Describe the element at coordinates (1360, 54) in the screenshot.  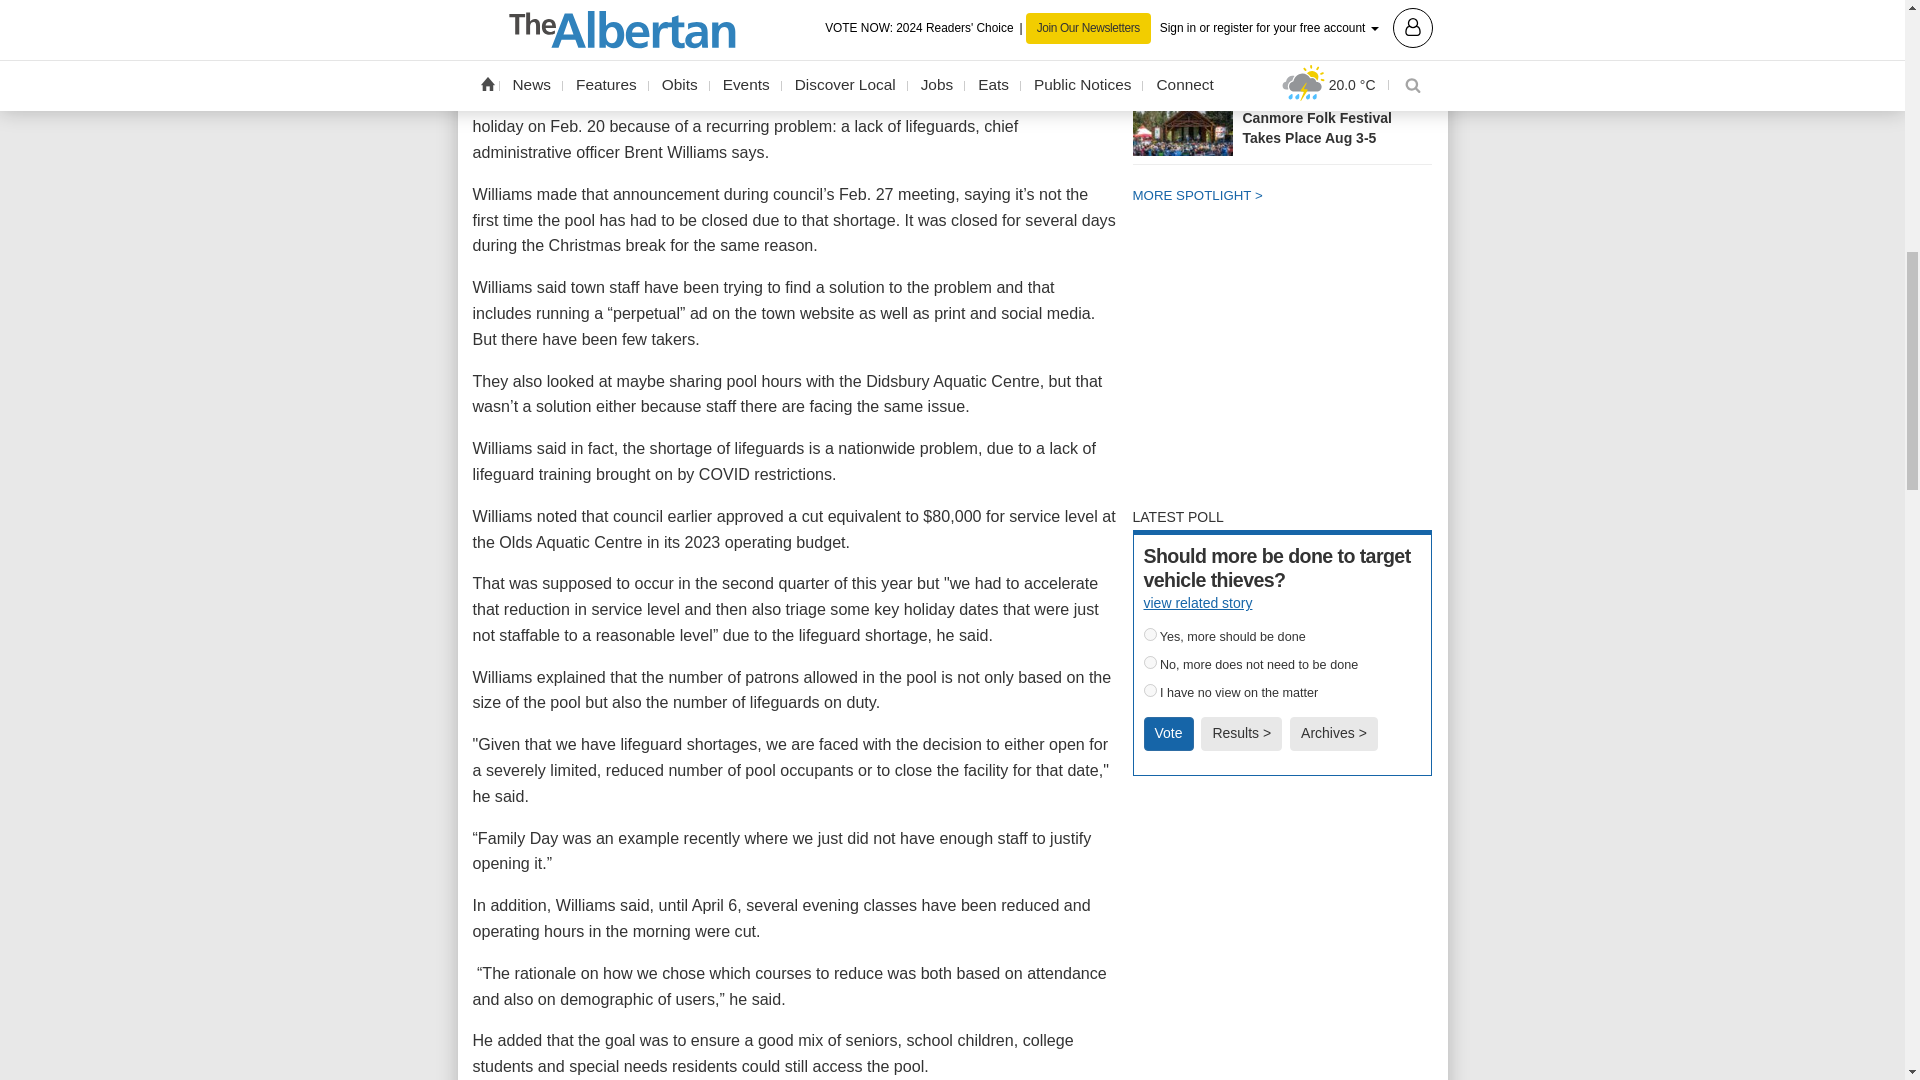
I see `Has a gallery` at that location.